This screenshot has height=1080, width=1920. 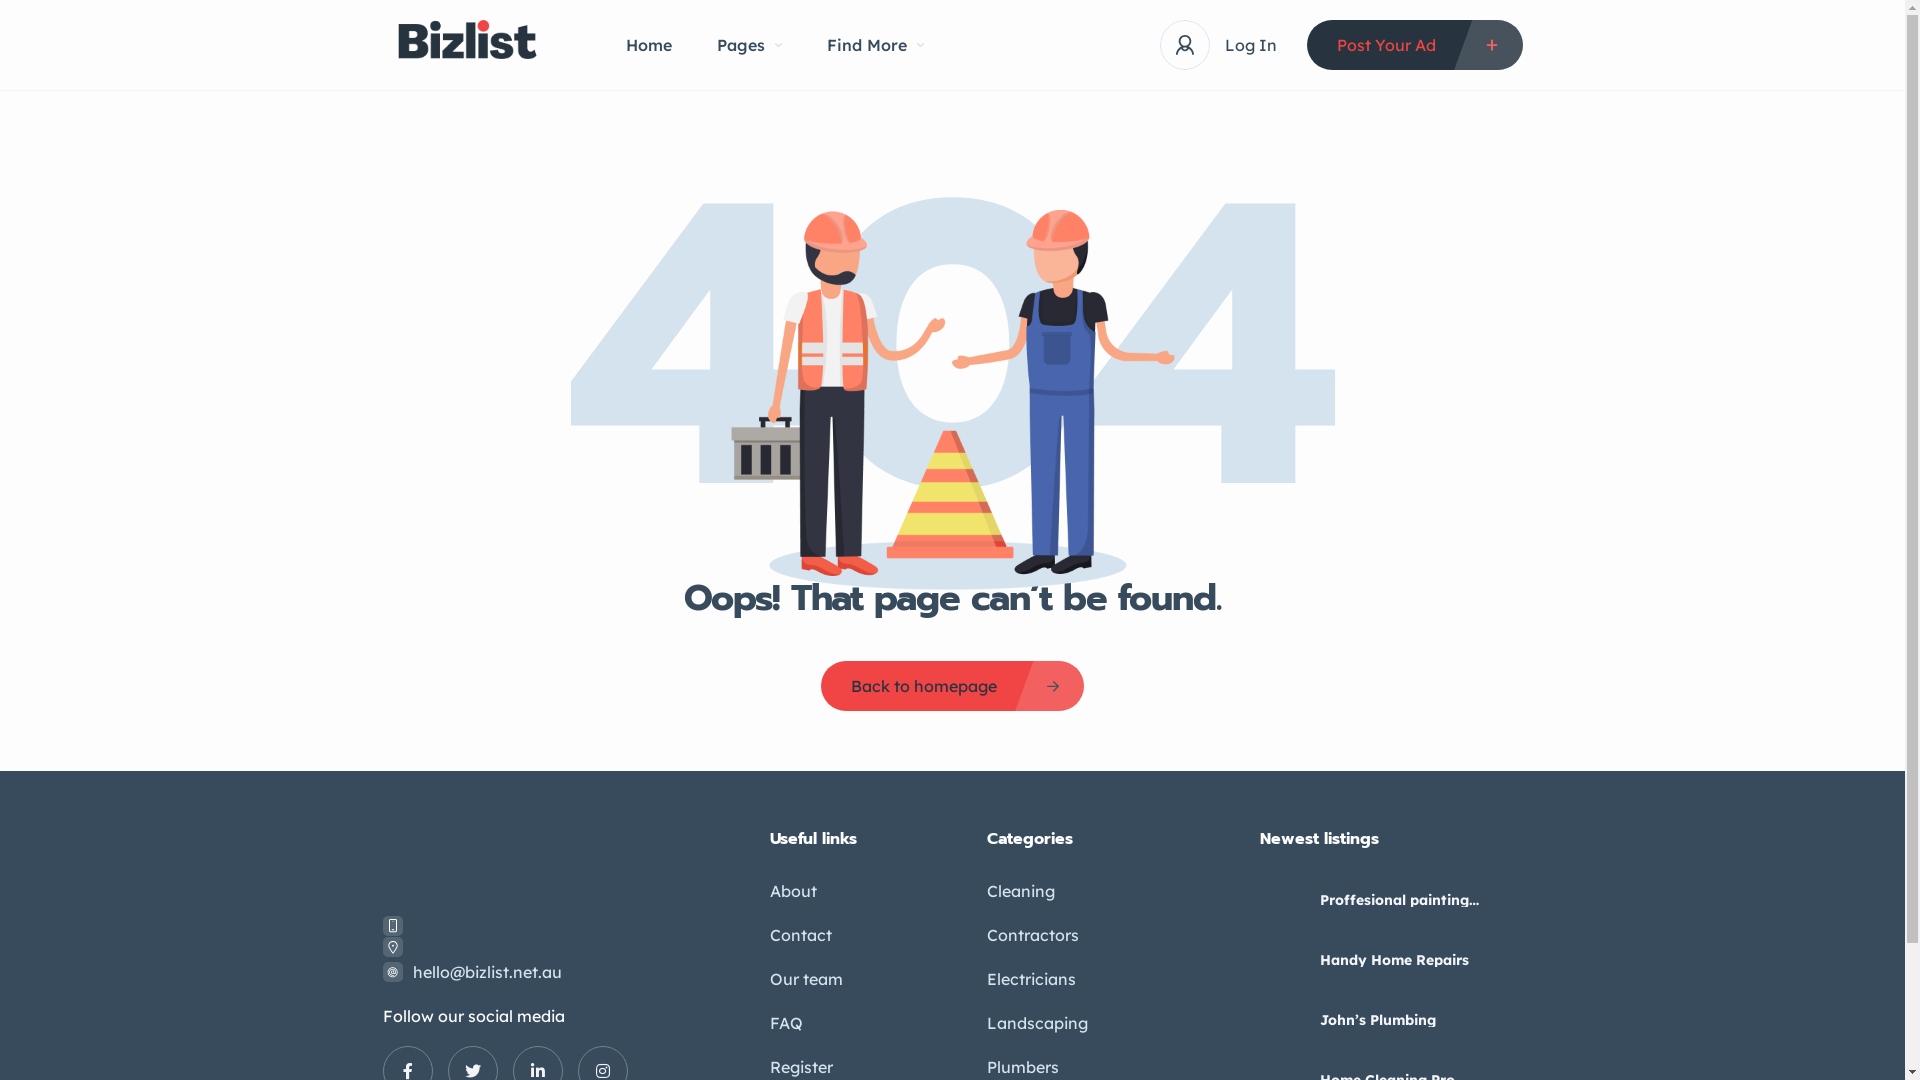 I want to click on Log In, so click(x=1250, y=44).